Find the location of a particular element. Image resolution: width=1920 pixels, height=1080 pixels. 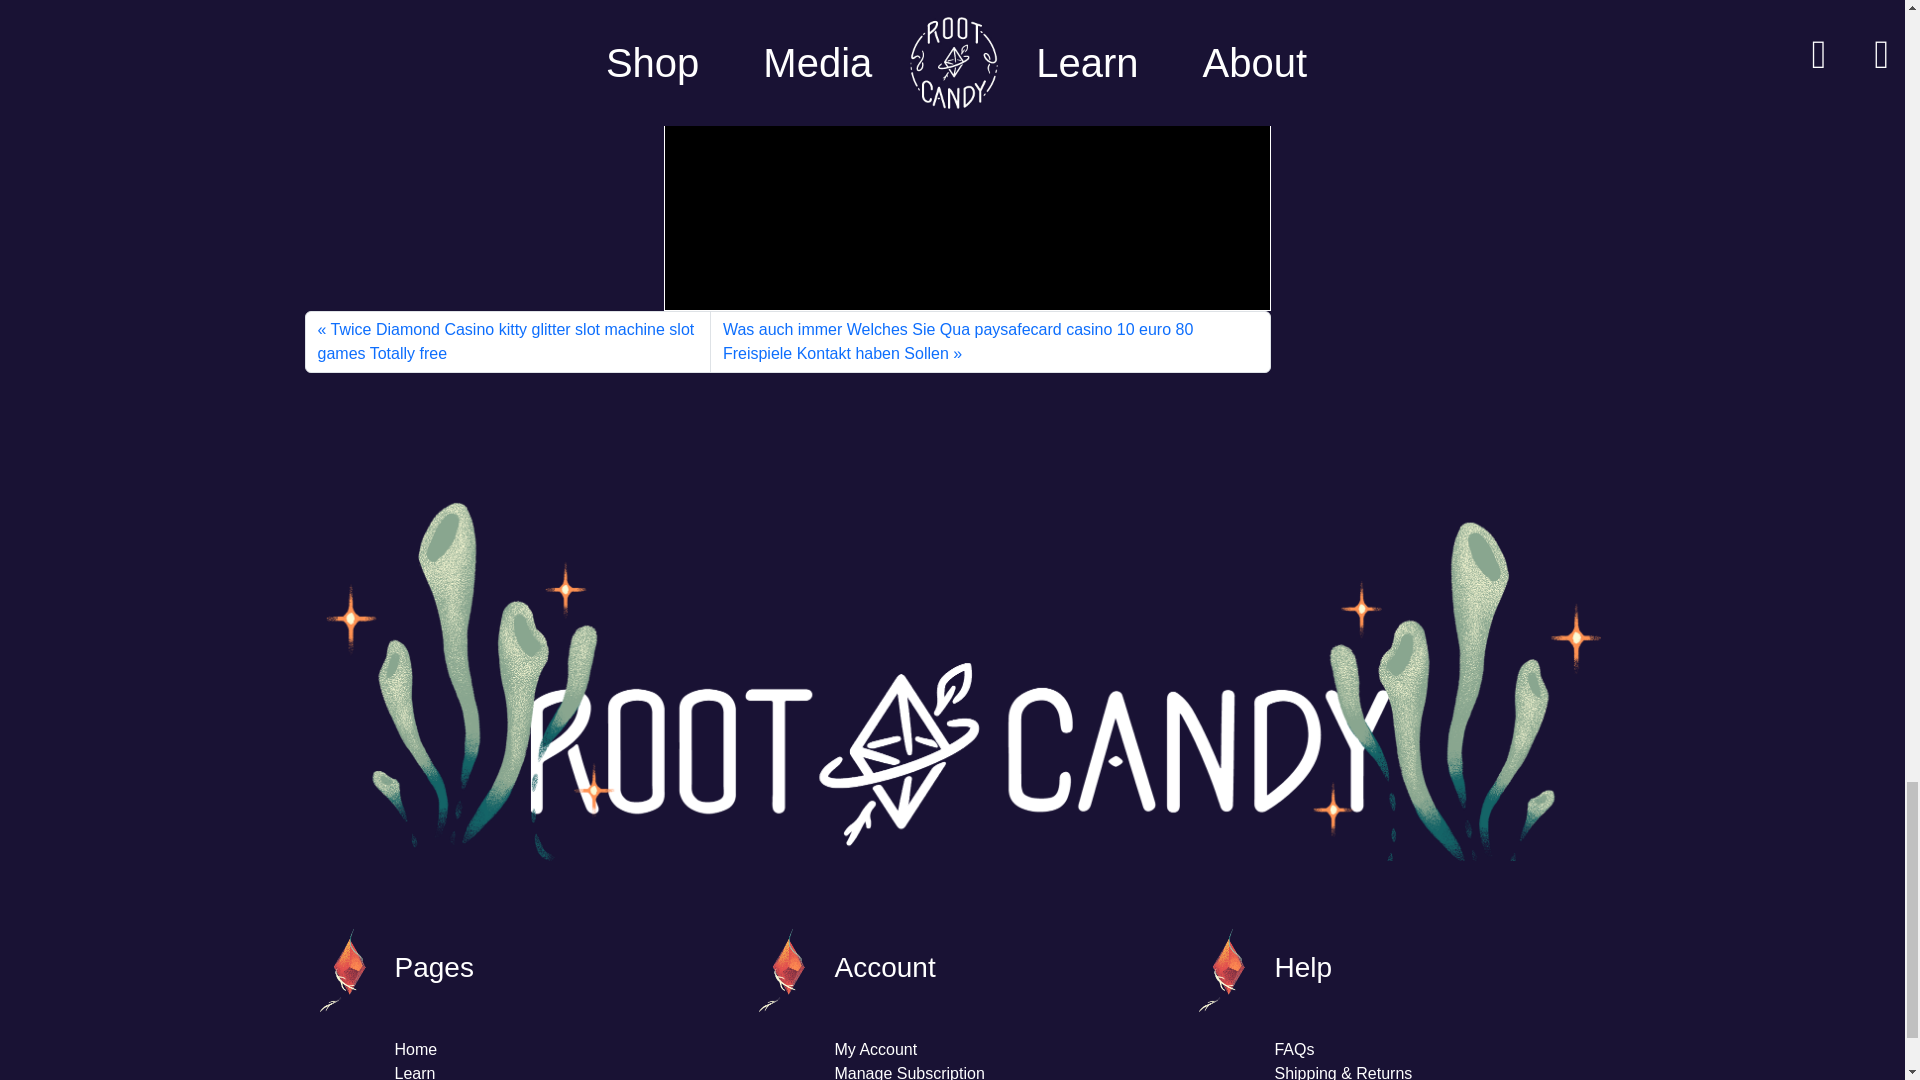

Learn is located at coordinates (414, 1072).